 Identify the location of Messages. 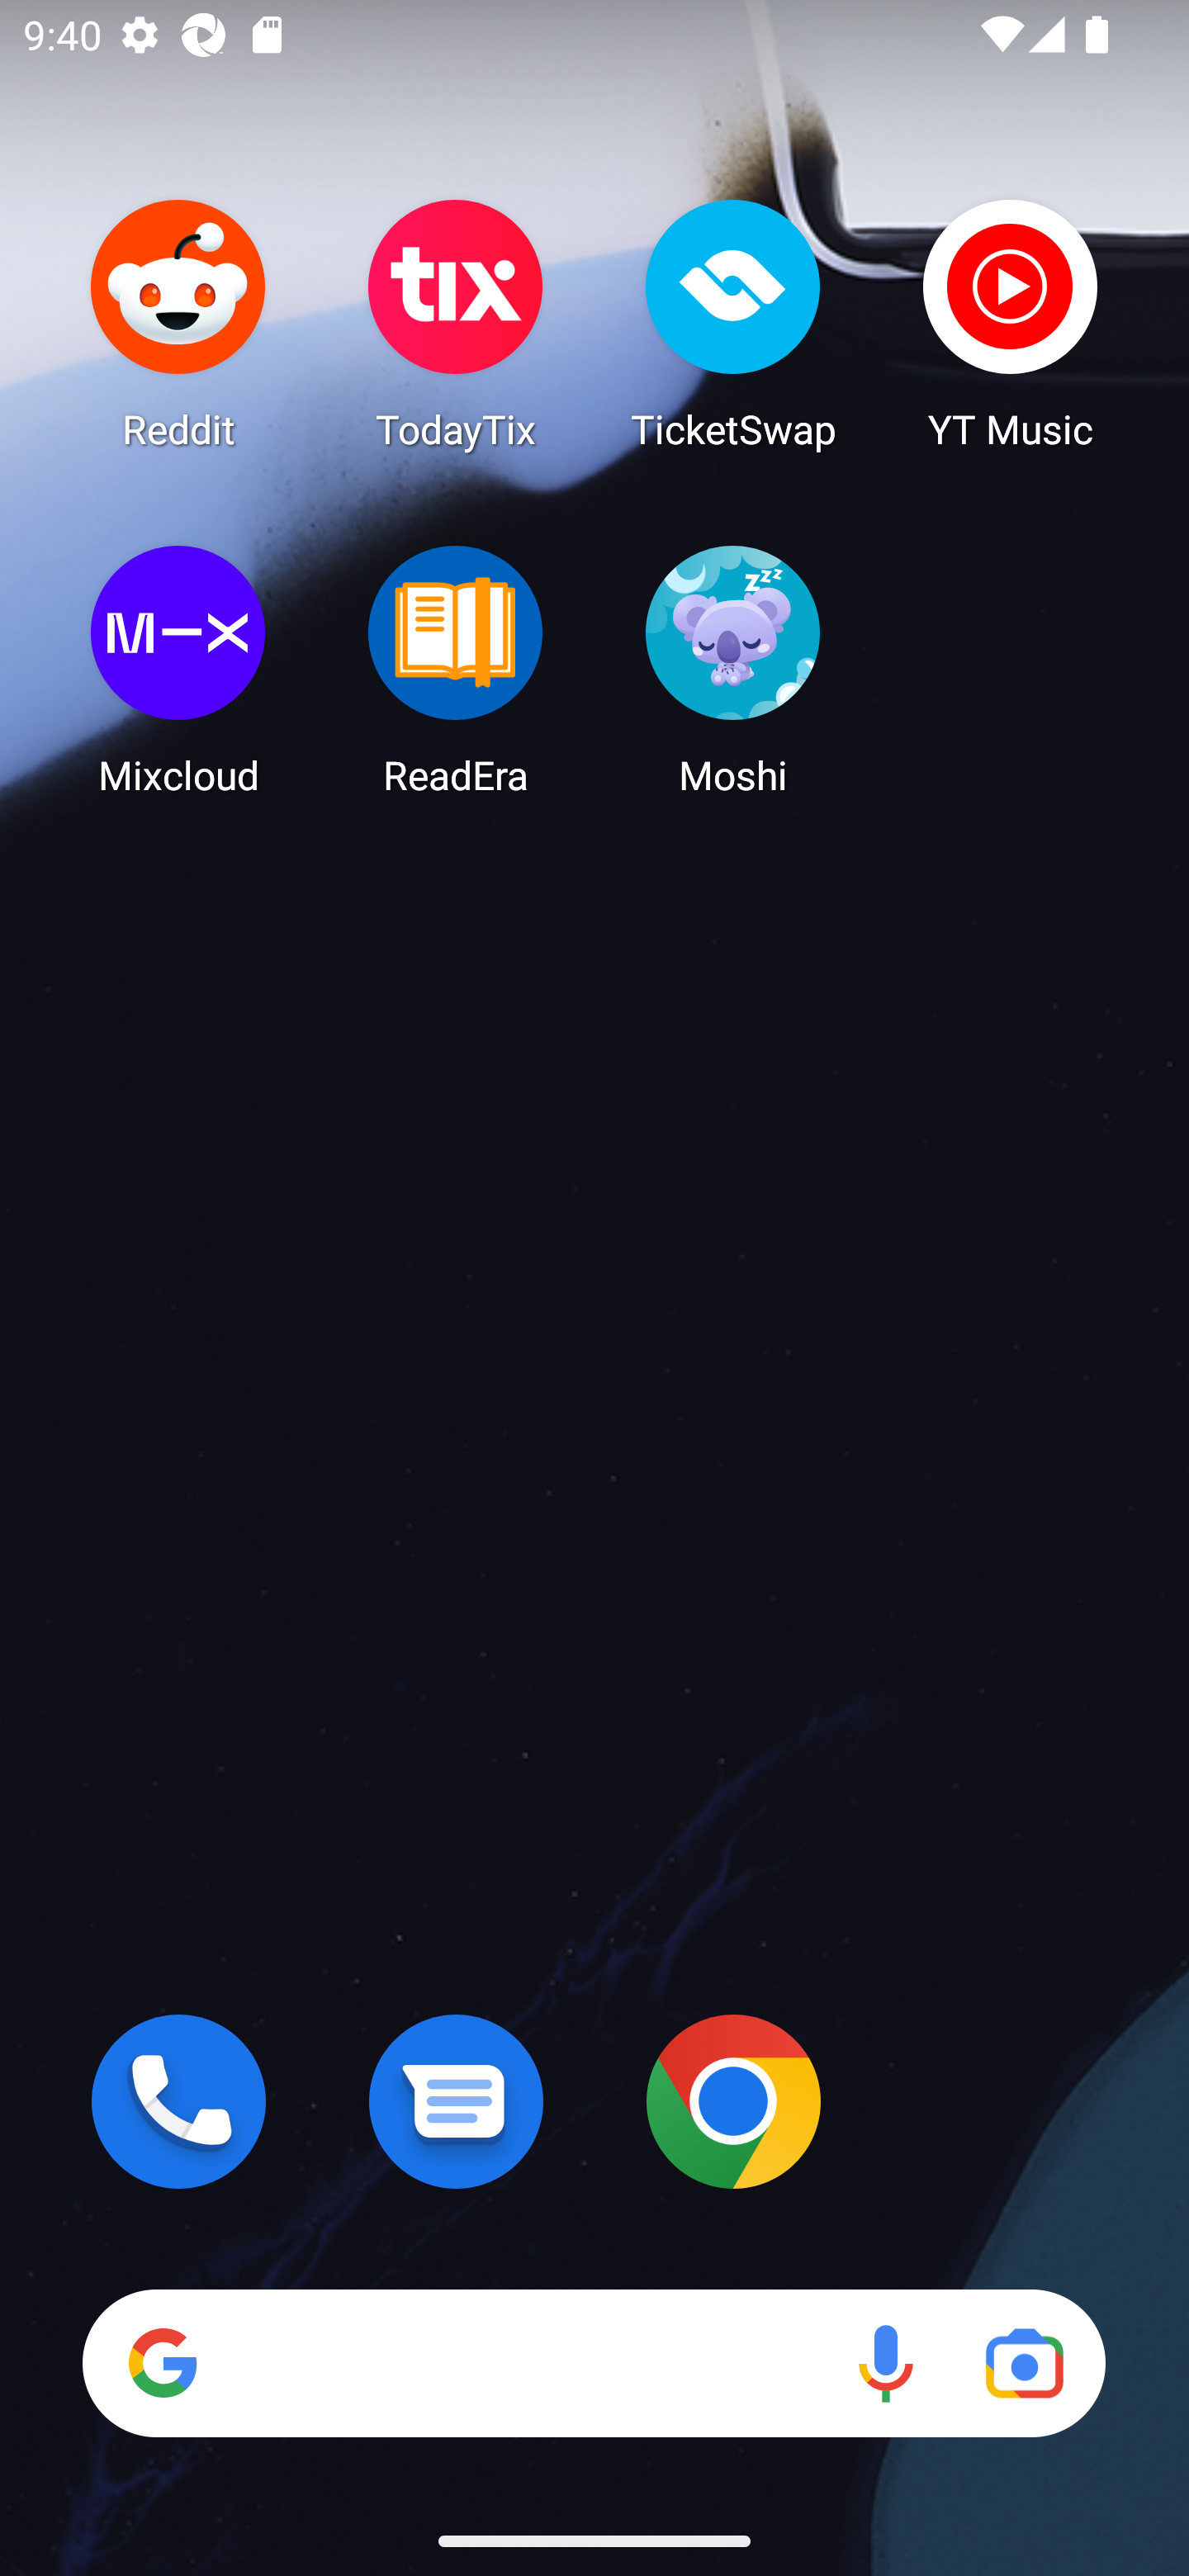
(456, 2101).